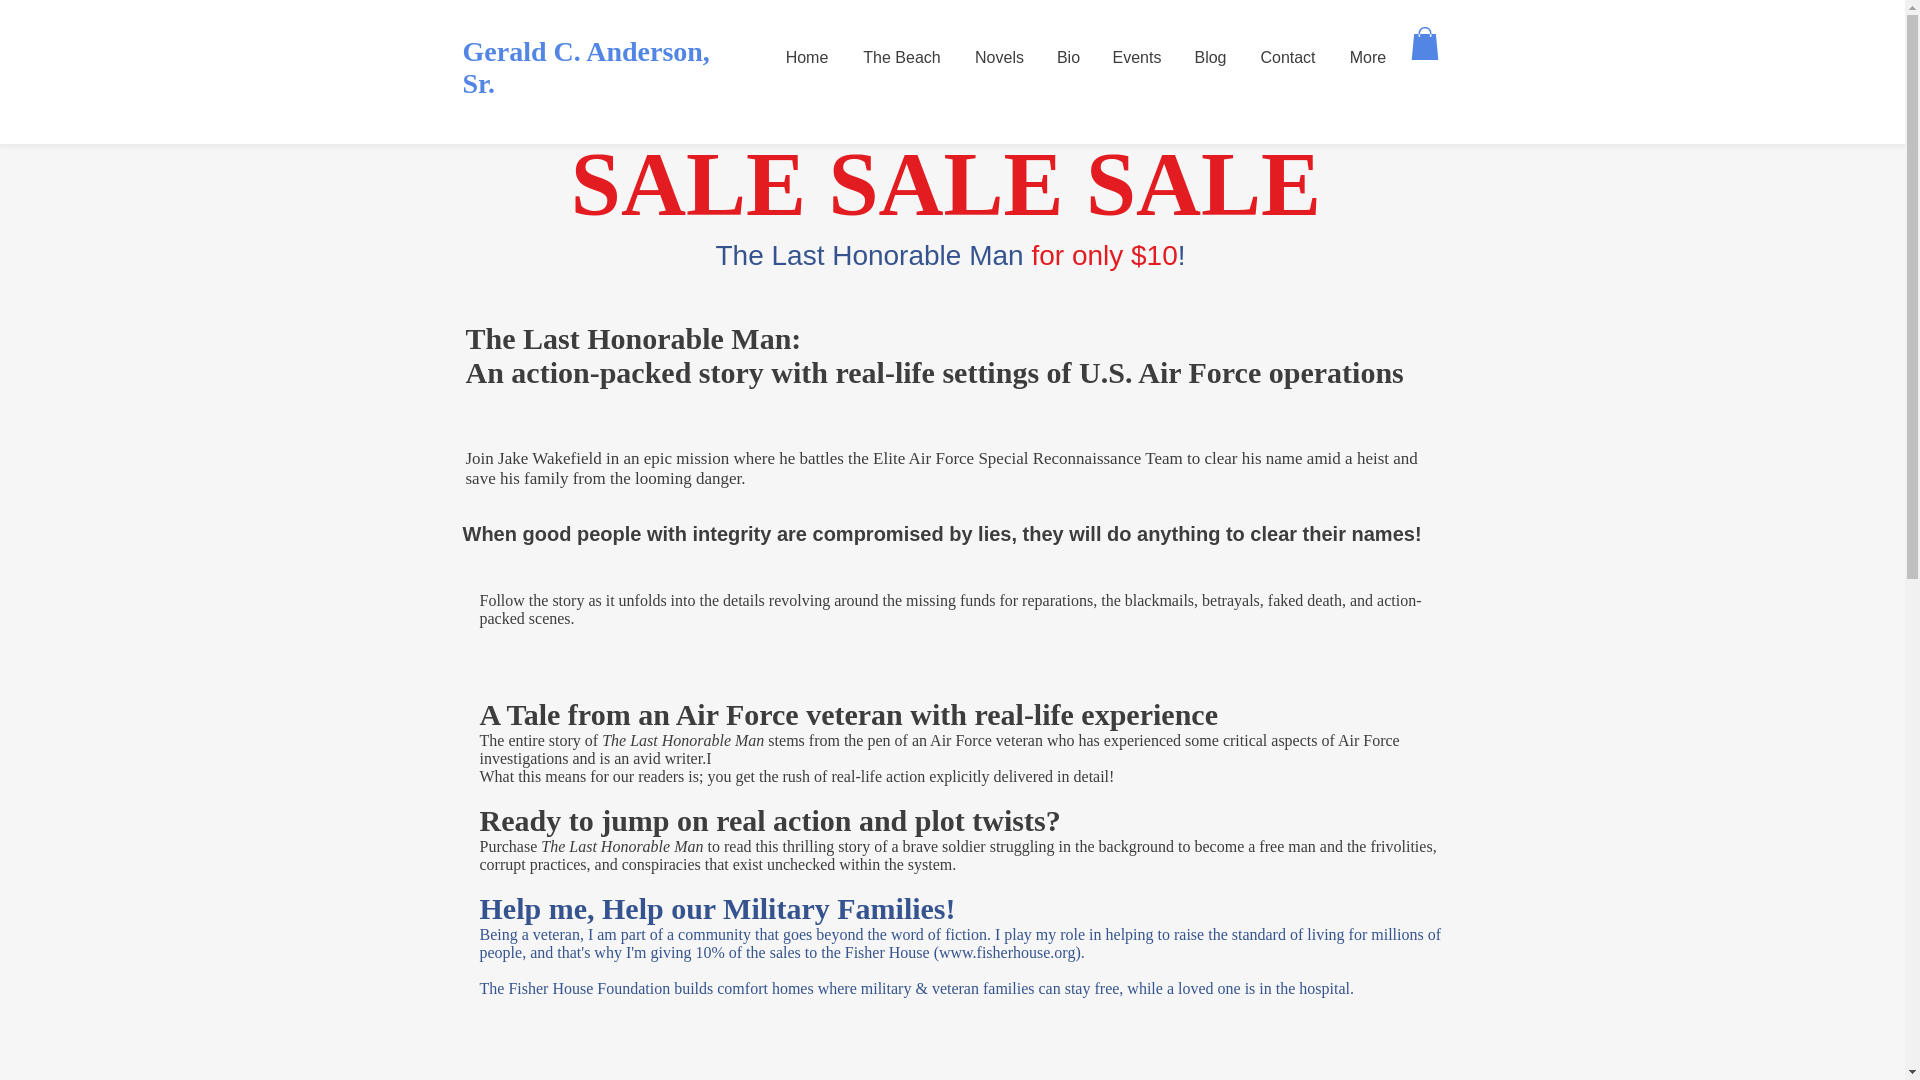 This screenshot has width=1920, height=1080. Describe the element at coordinates (902, 58) in the screenshot. I see `The Beach` at that location.